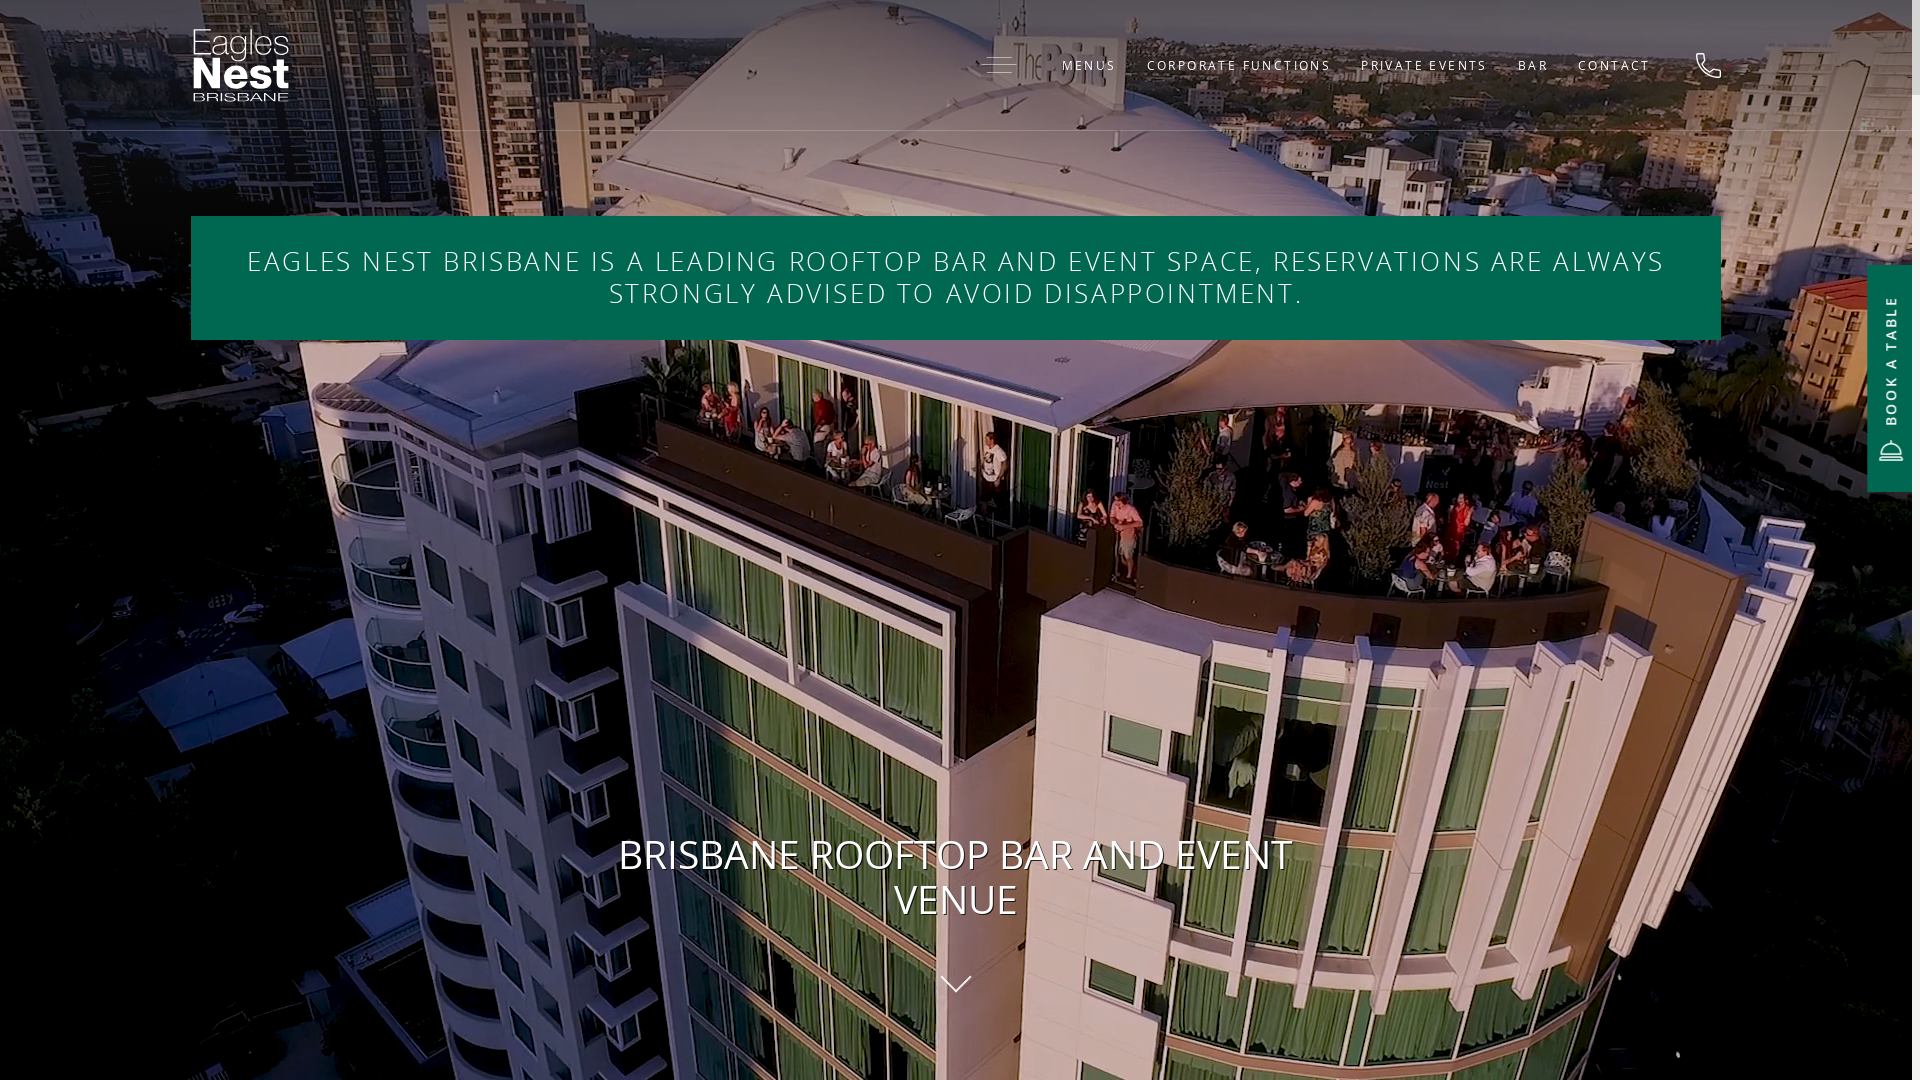 This screenshot has height=1080, width=1920. I want to click on CONTACT, so click(1614, 65).